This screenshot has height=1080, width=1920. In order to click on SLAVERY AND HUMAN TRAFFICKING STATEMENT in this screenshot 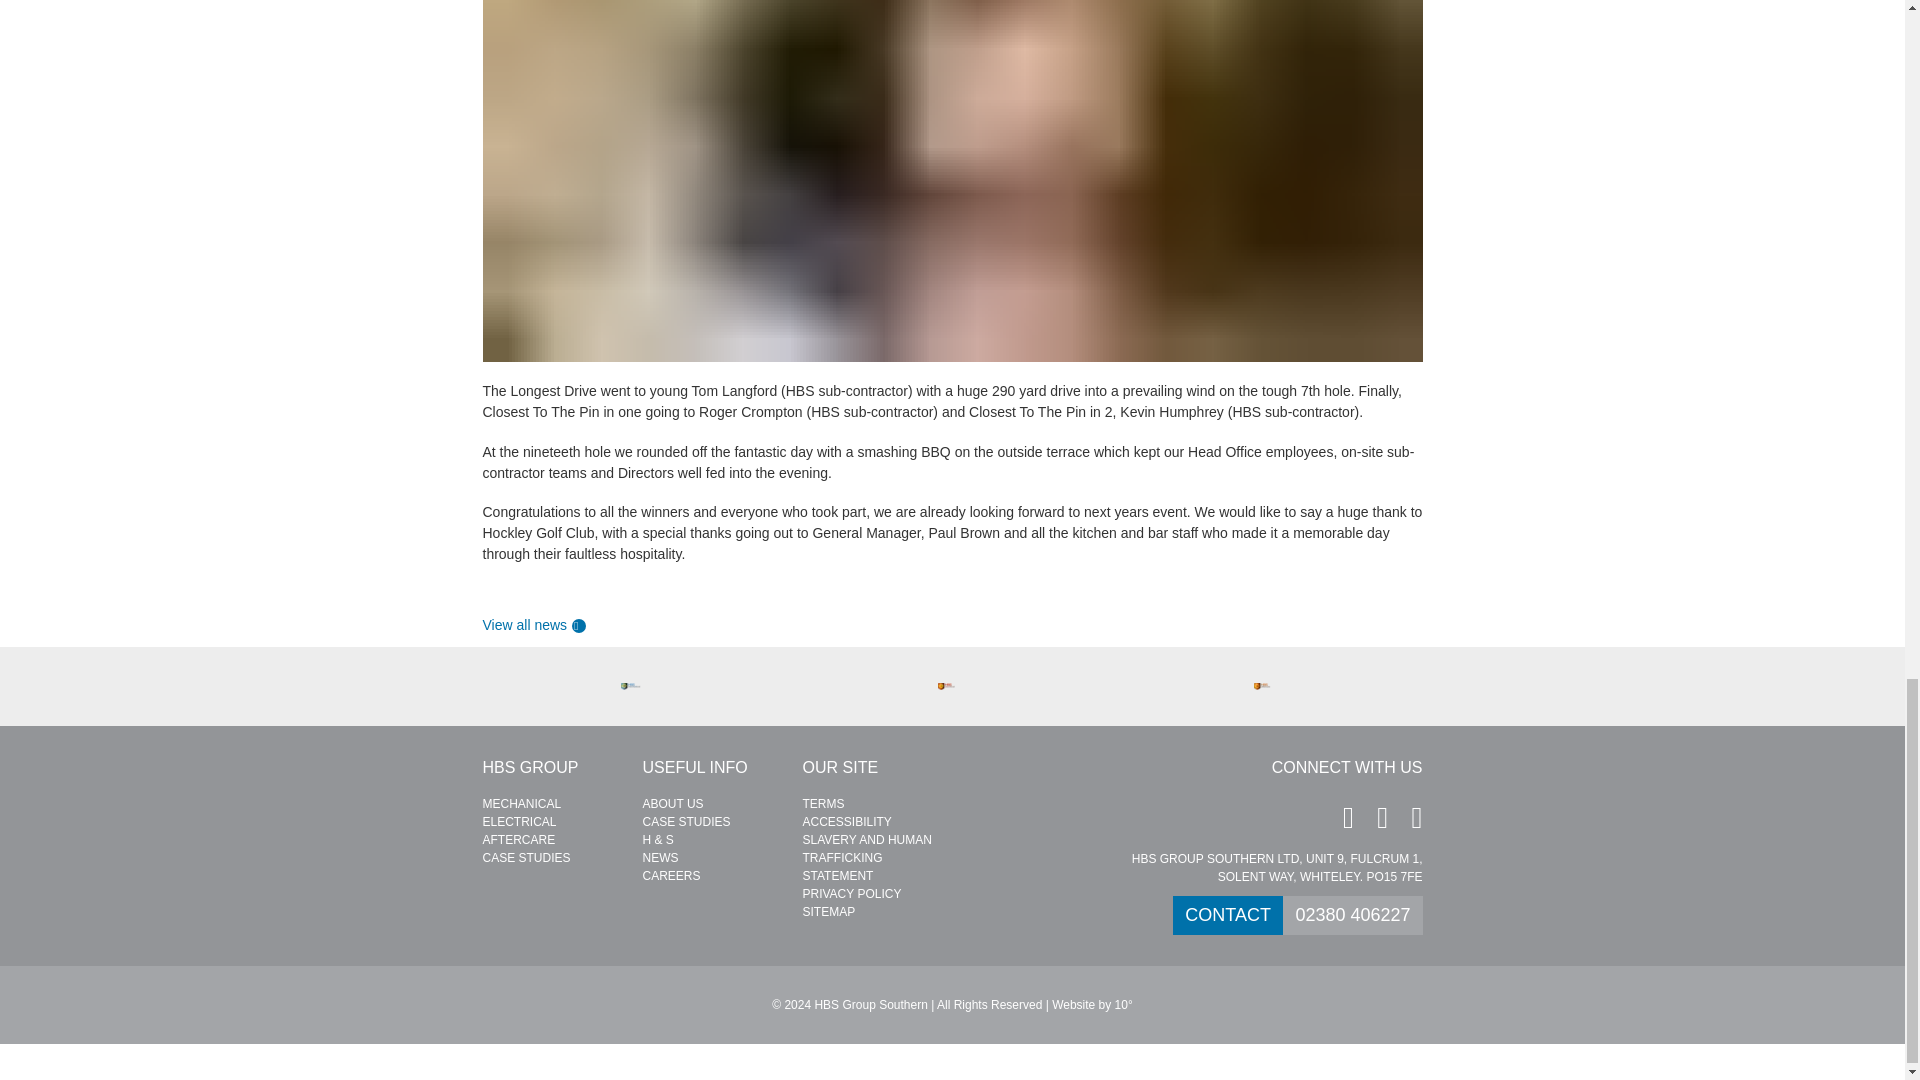, I will do `click(866, 858)`.